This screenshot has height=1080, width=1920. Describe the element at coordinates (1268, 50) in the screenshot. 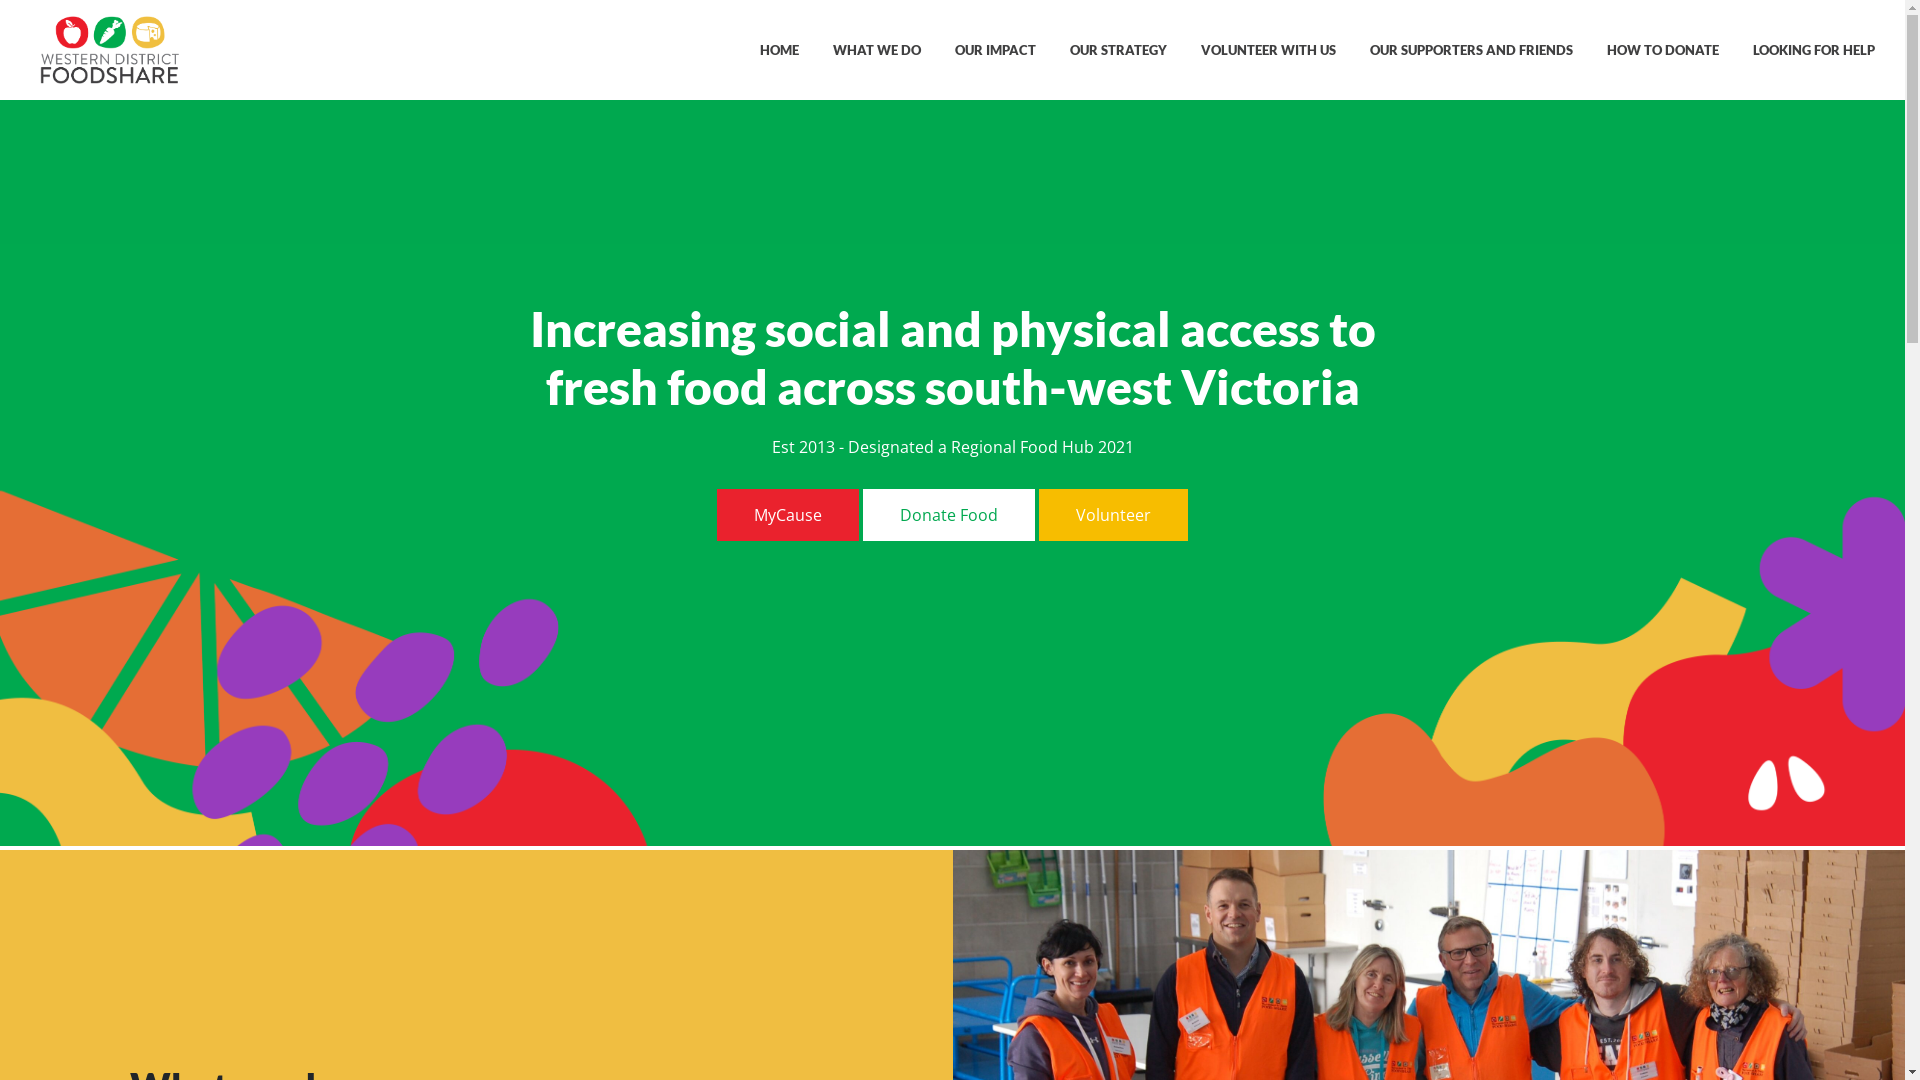

I see `VOLUNTEER WITH US` at that location.